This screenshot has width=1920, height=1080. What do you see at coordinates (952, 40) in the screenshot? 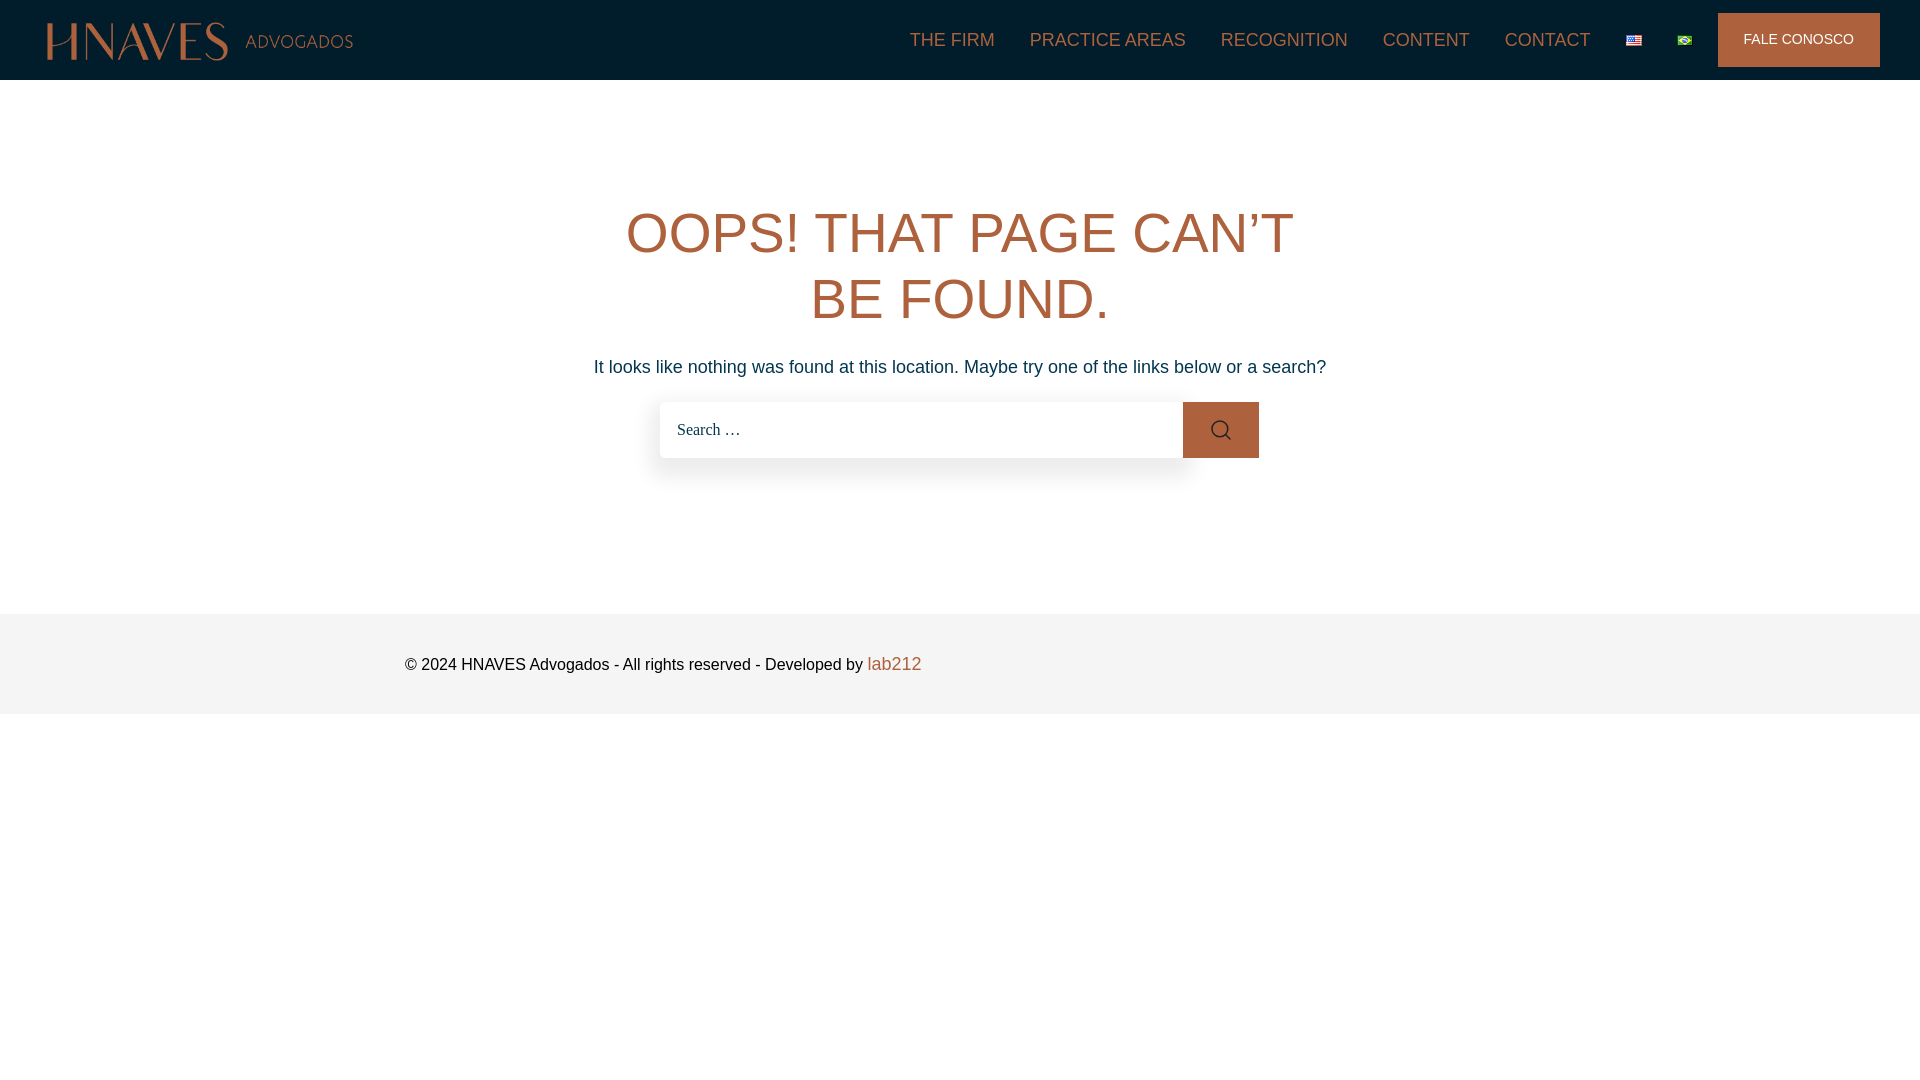
I see `THE FIRM` at bounding box center [952, 40].